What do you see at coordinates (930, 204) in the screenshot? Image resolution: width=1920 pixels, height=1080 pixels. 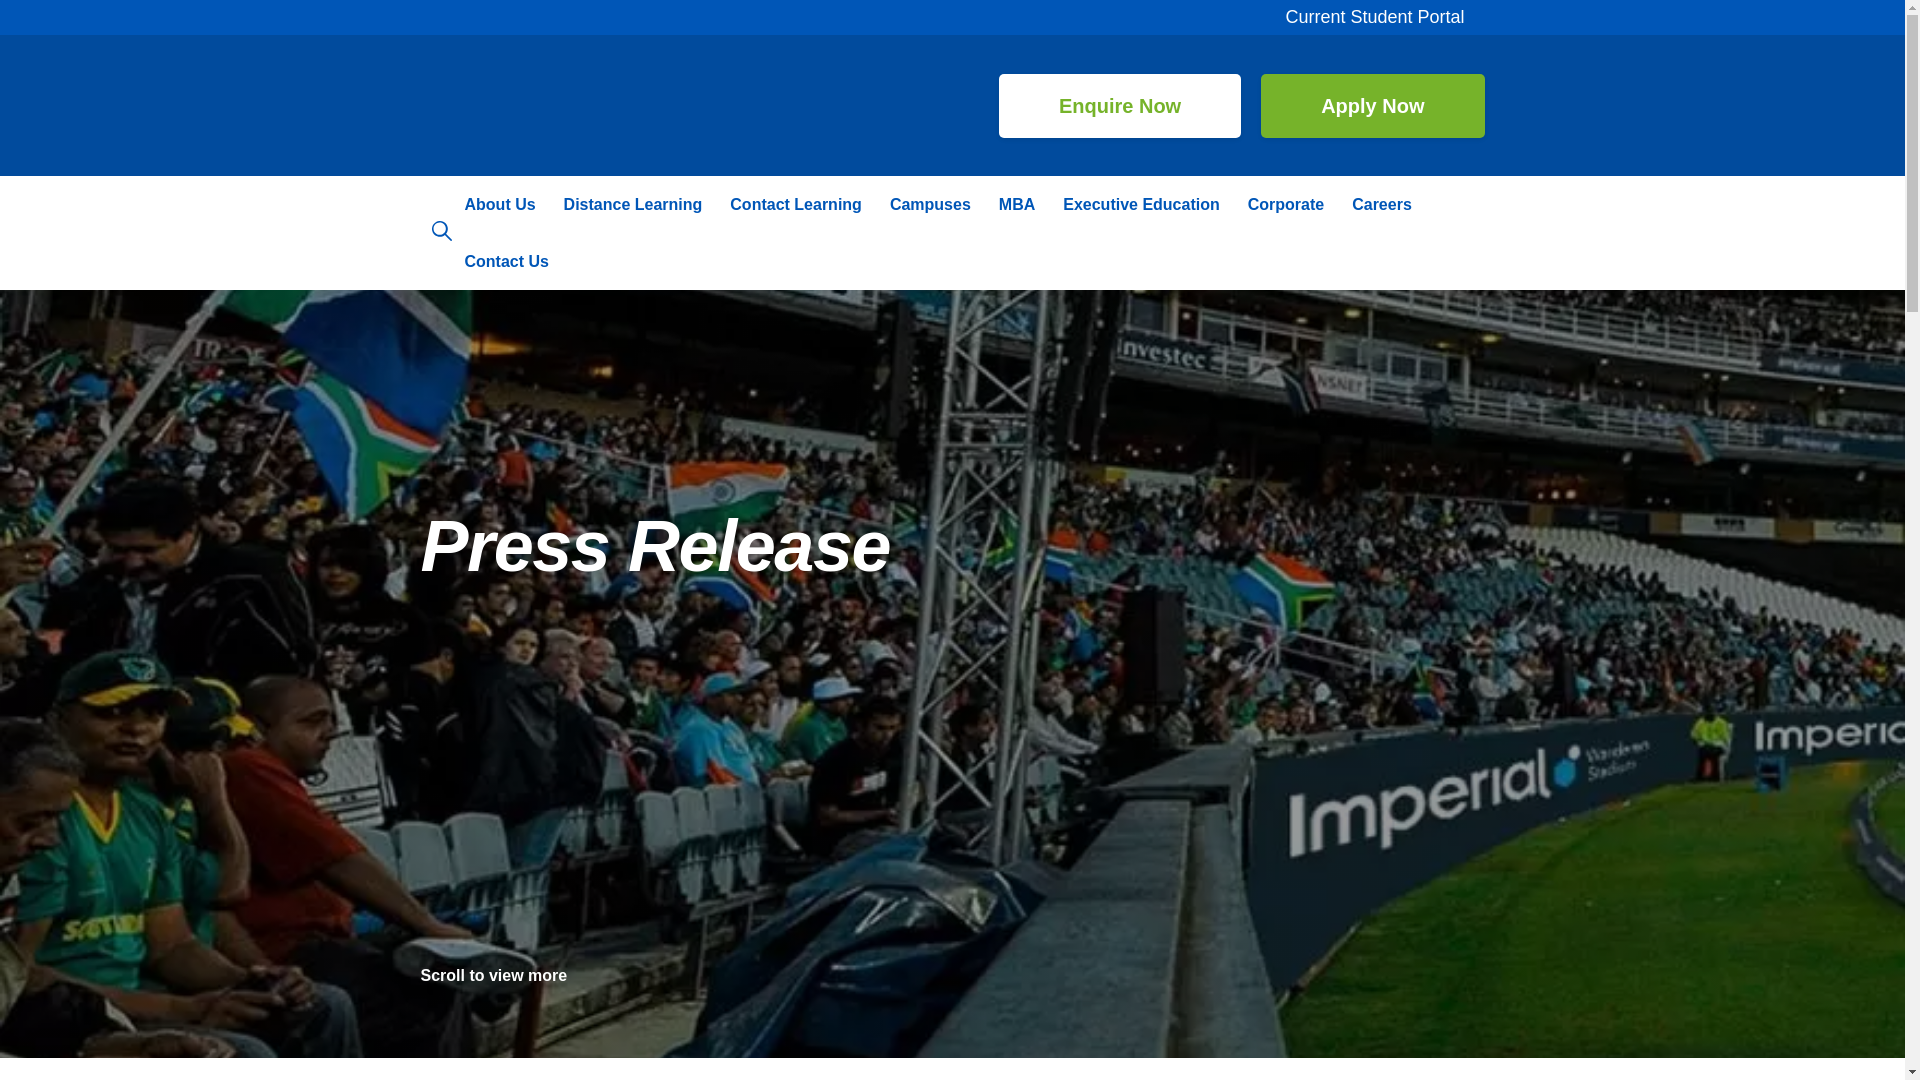 I see `Campuses` at bounding box center [930, 204].